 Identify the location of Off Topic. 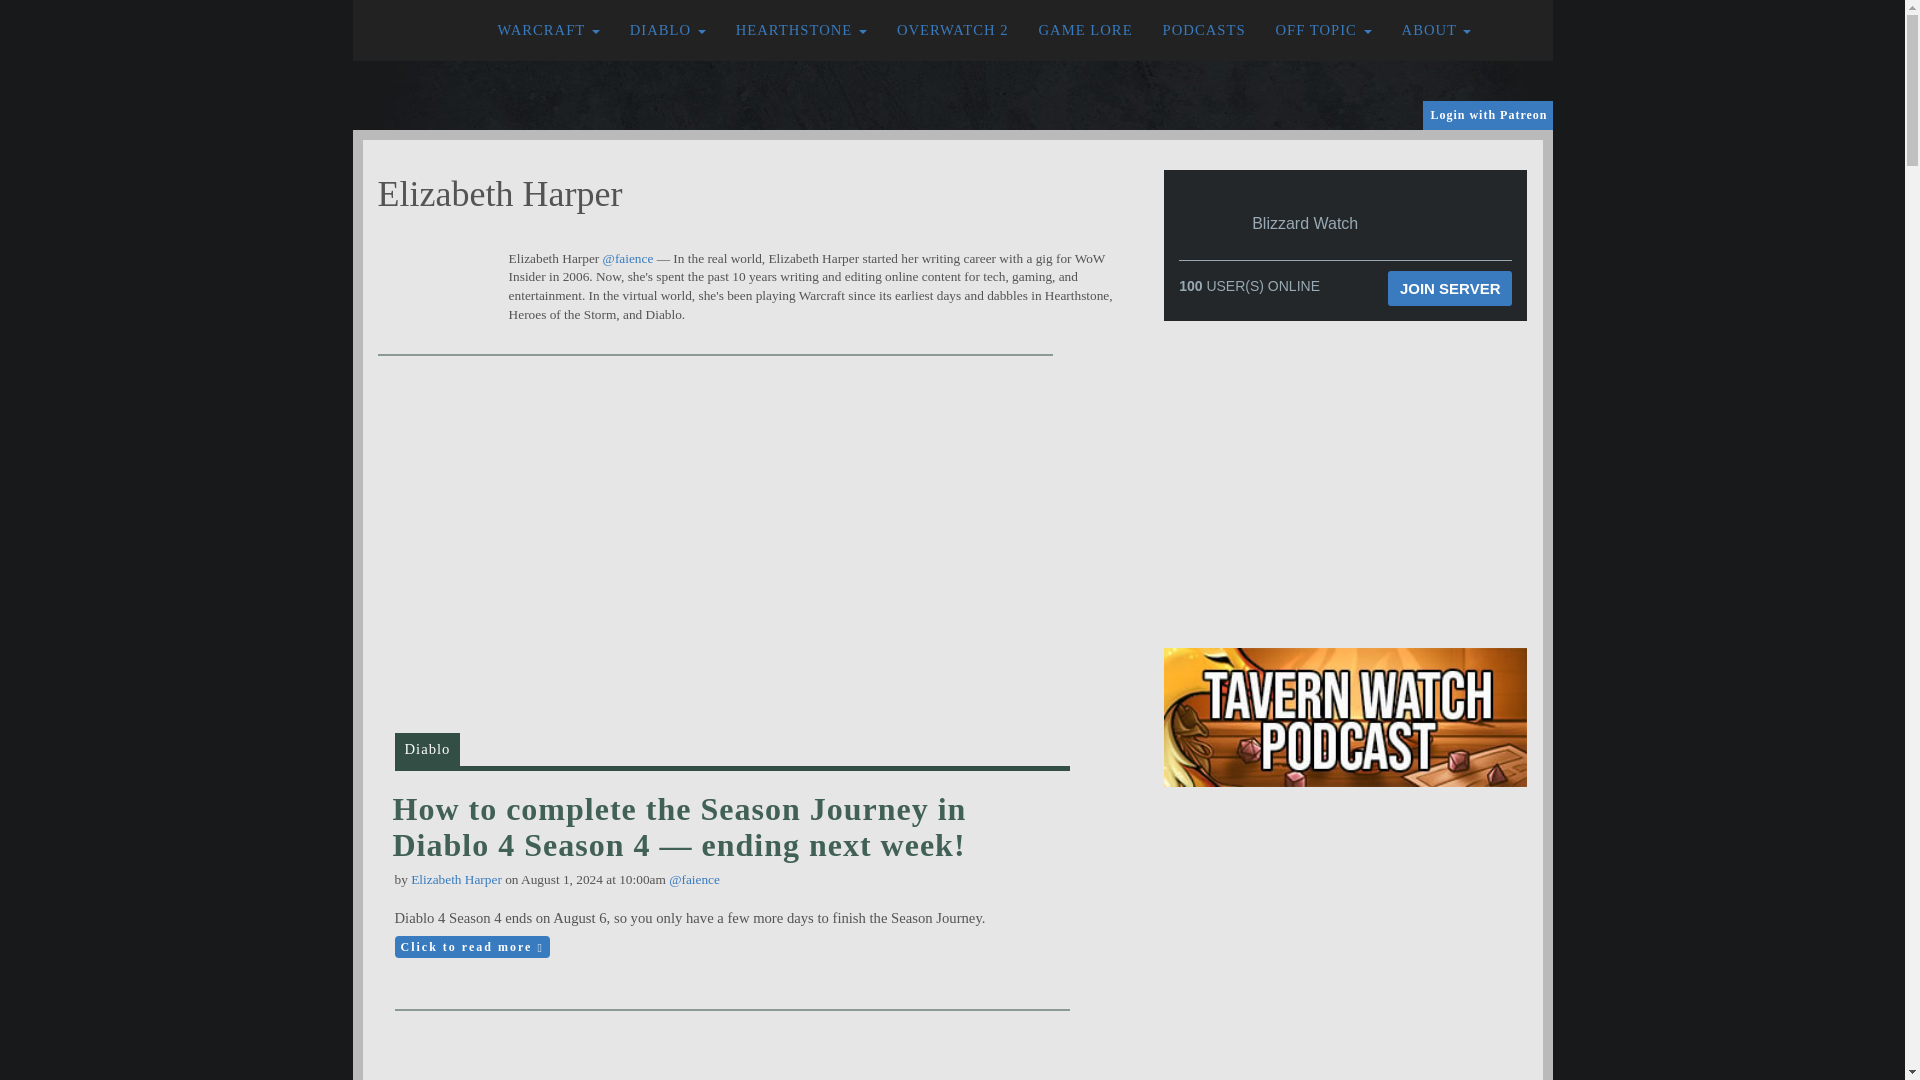
(1324, 30).